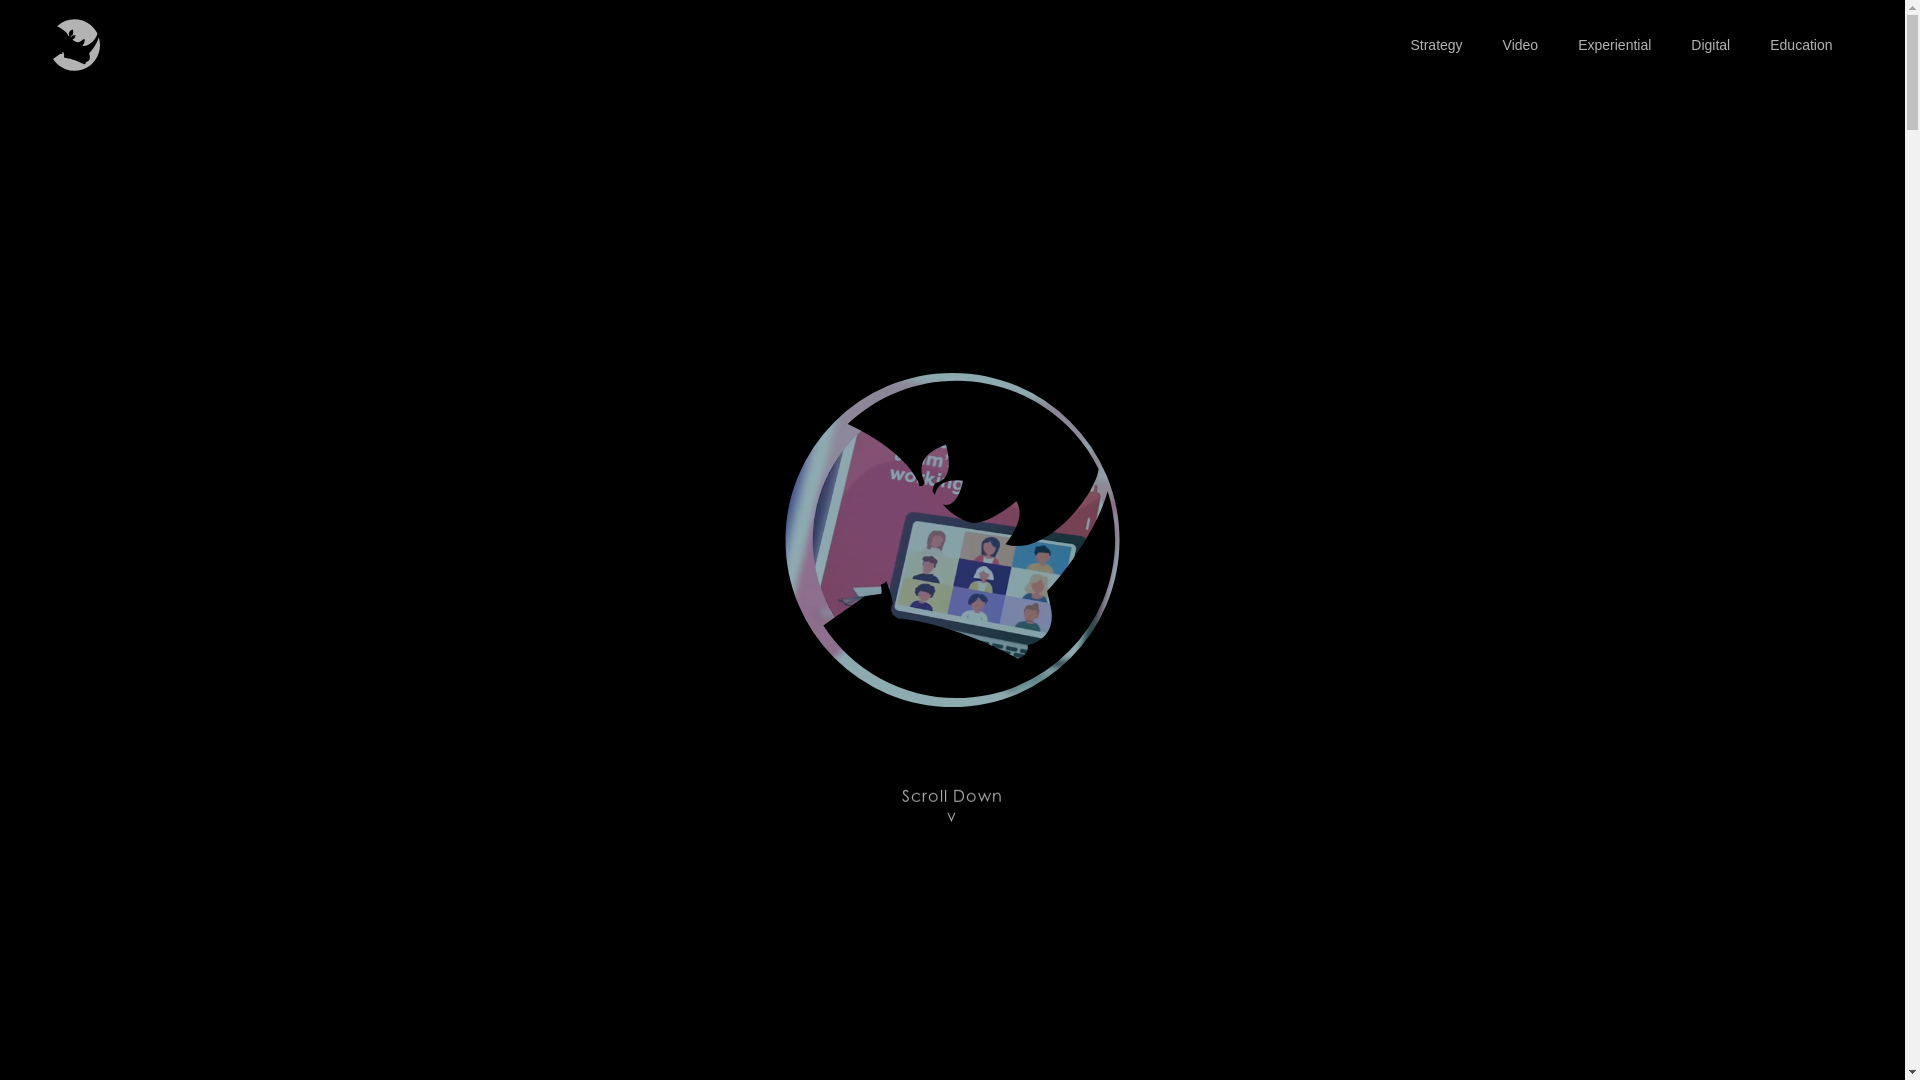  What do you see at coordinates (1521, 45) in the screenshot?
I see `Video` at bounding box center [1521, 45].